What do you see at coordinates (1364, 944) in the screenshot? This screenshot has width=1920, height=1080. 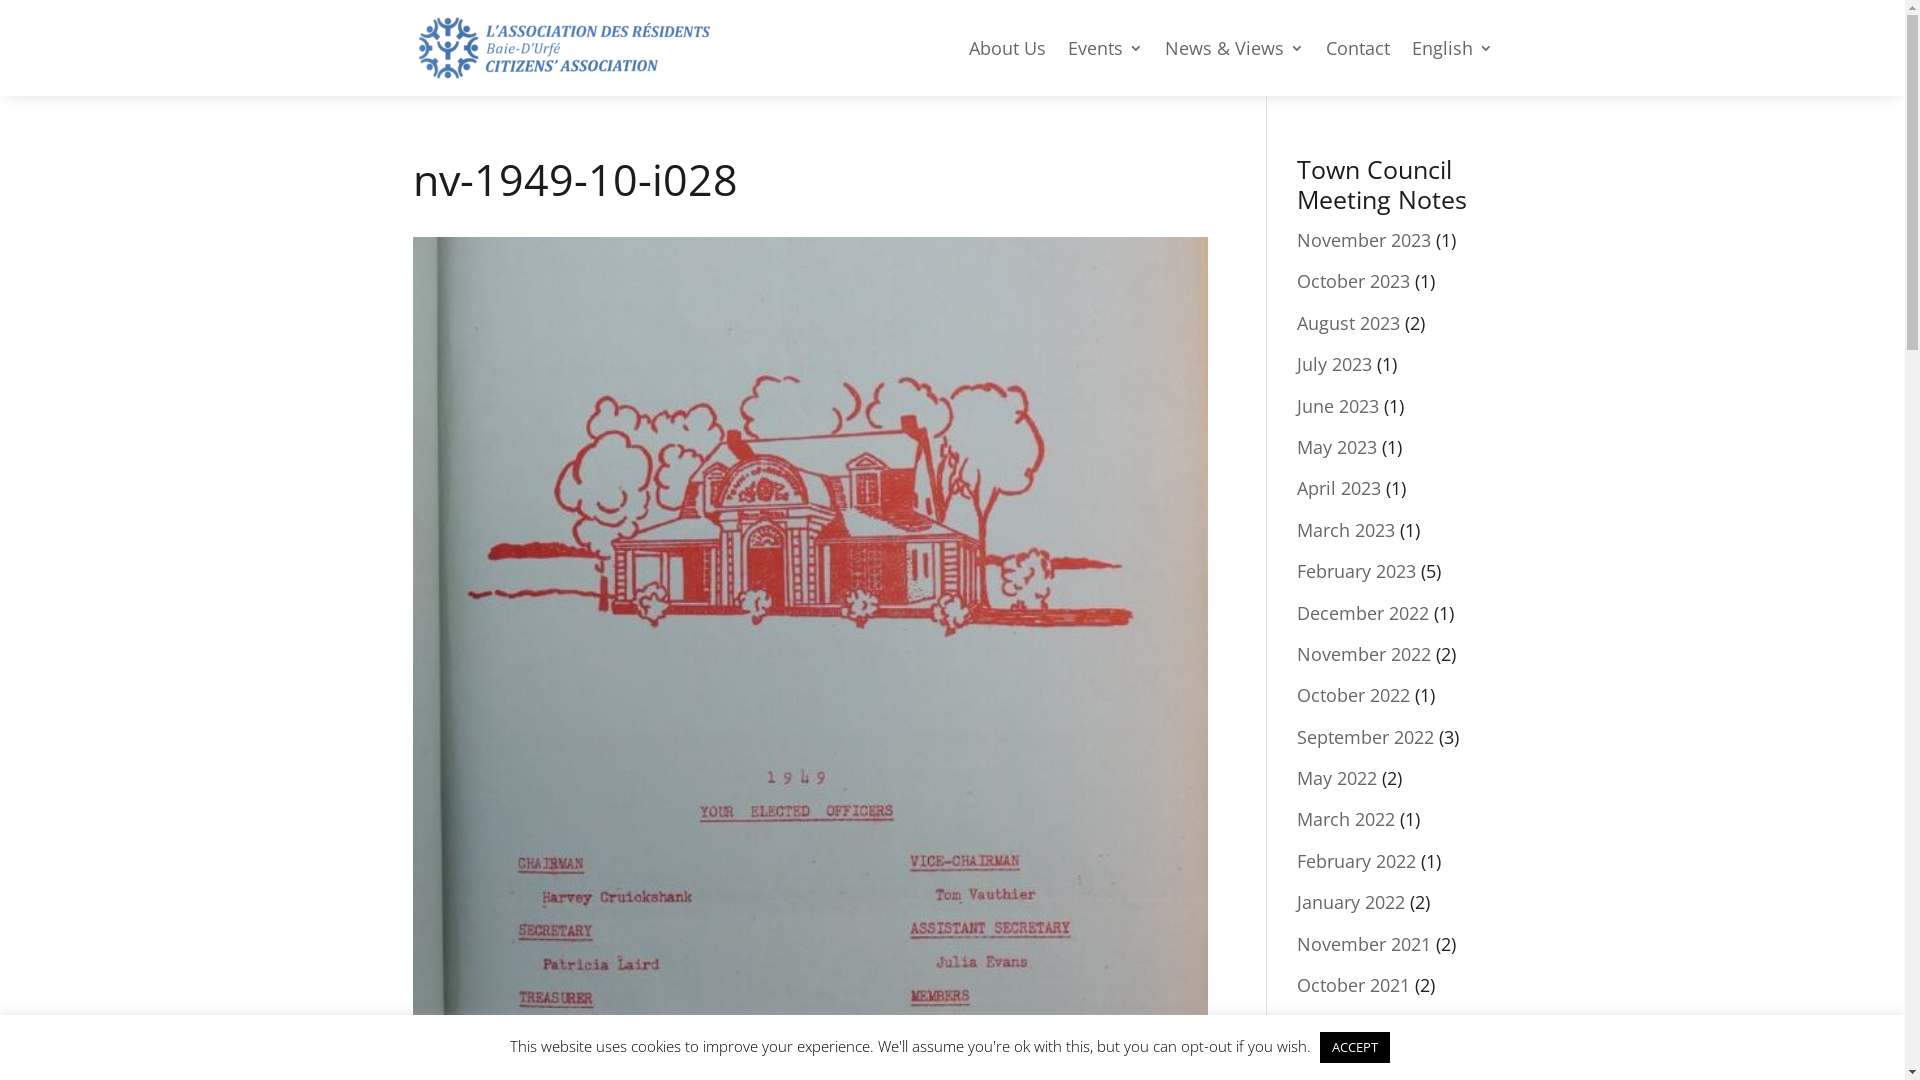 I see `November 2021` at bounding box center [1364, 944].